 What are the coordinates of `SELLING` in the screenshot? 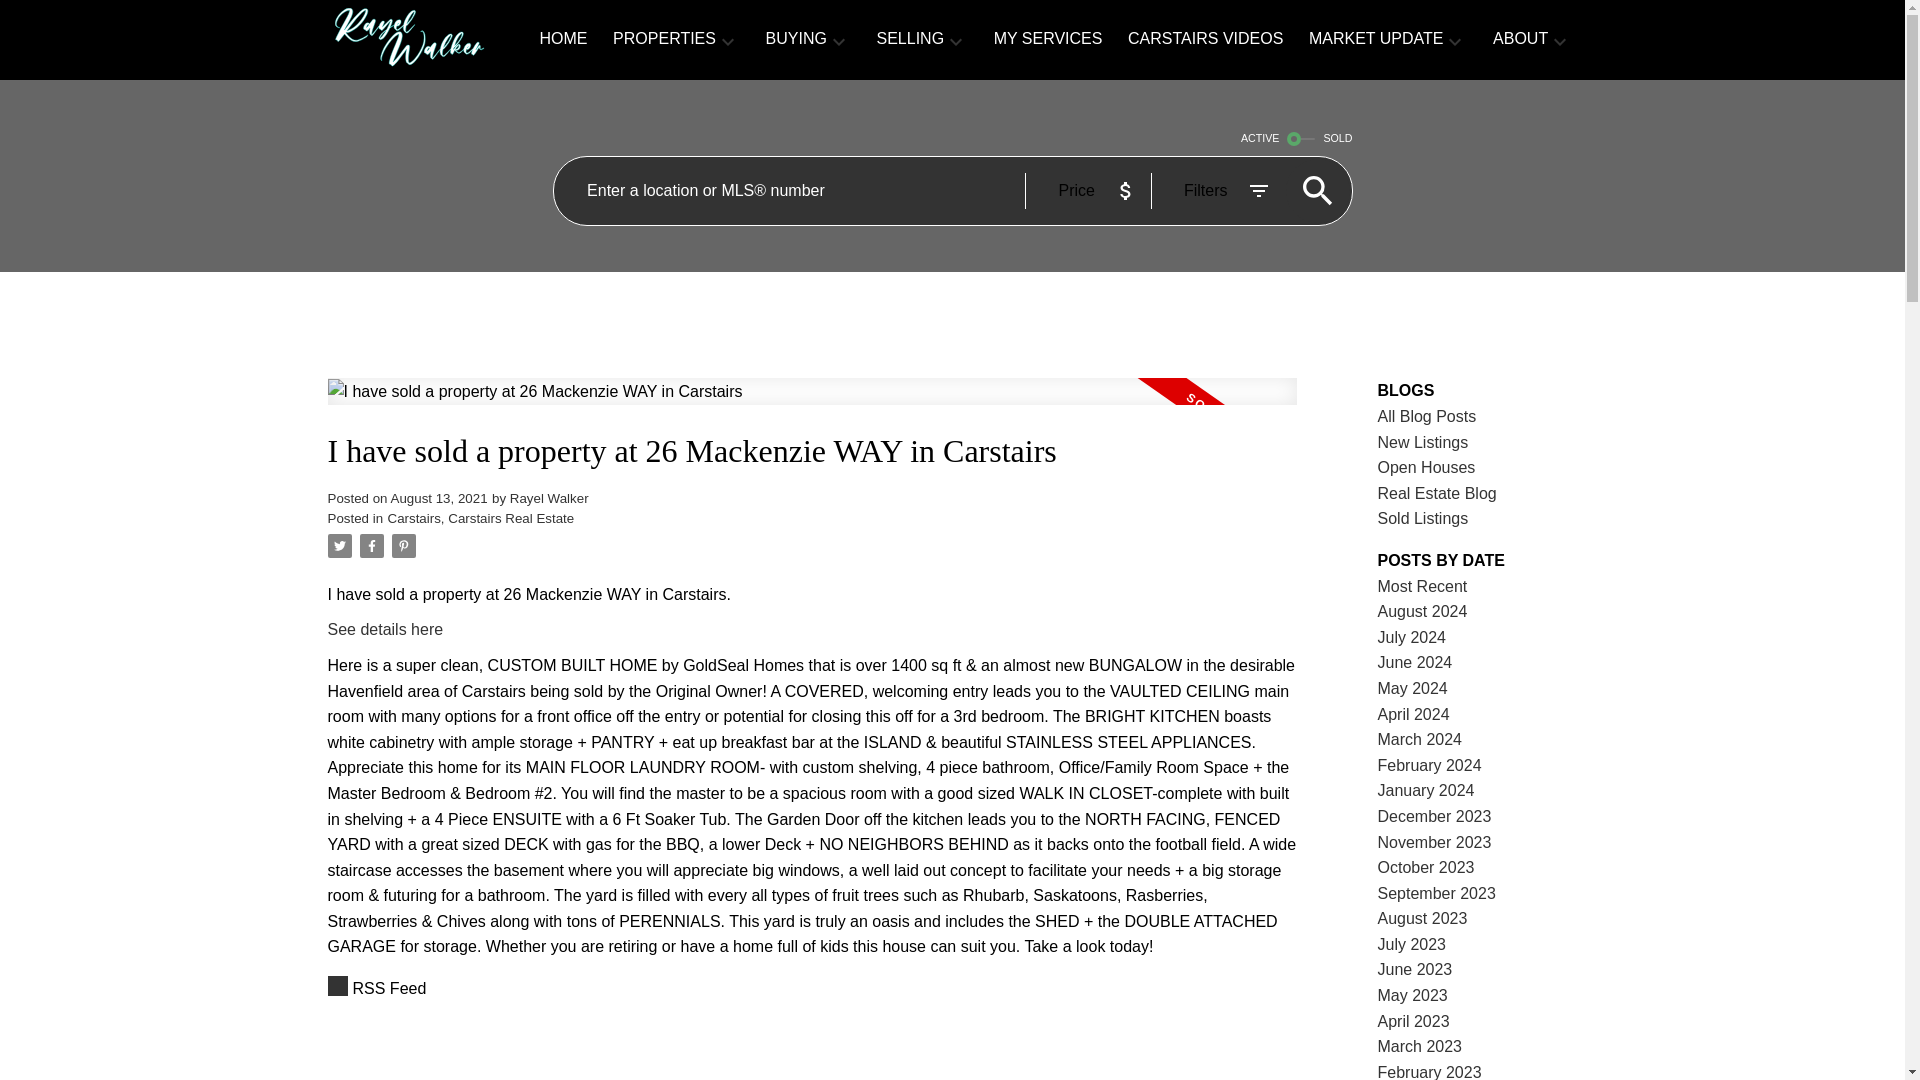 It's located at (910, 40).